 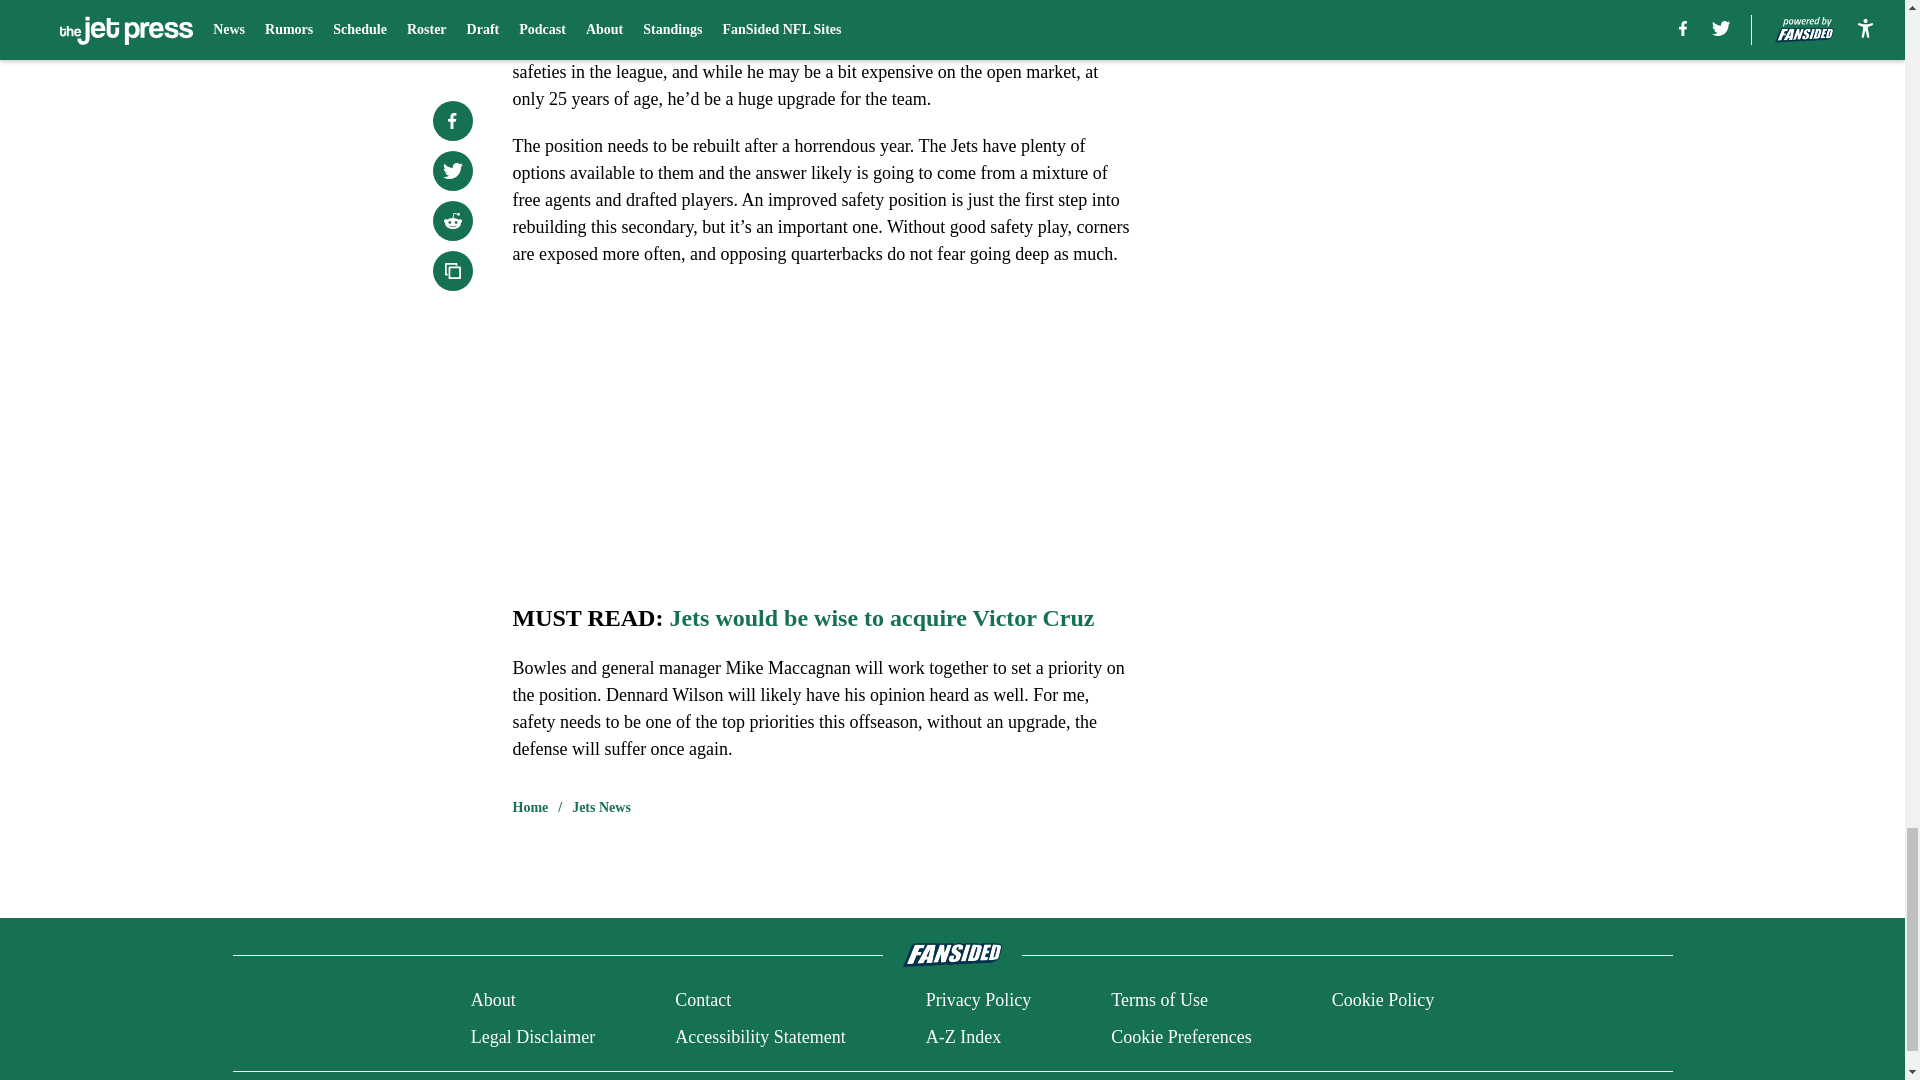 What do you see at coordinates (602, 808) in the screenshot?
I see `Jets News` at bounding box center [602, 808].